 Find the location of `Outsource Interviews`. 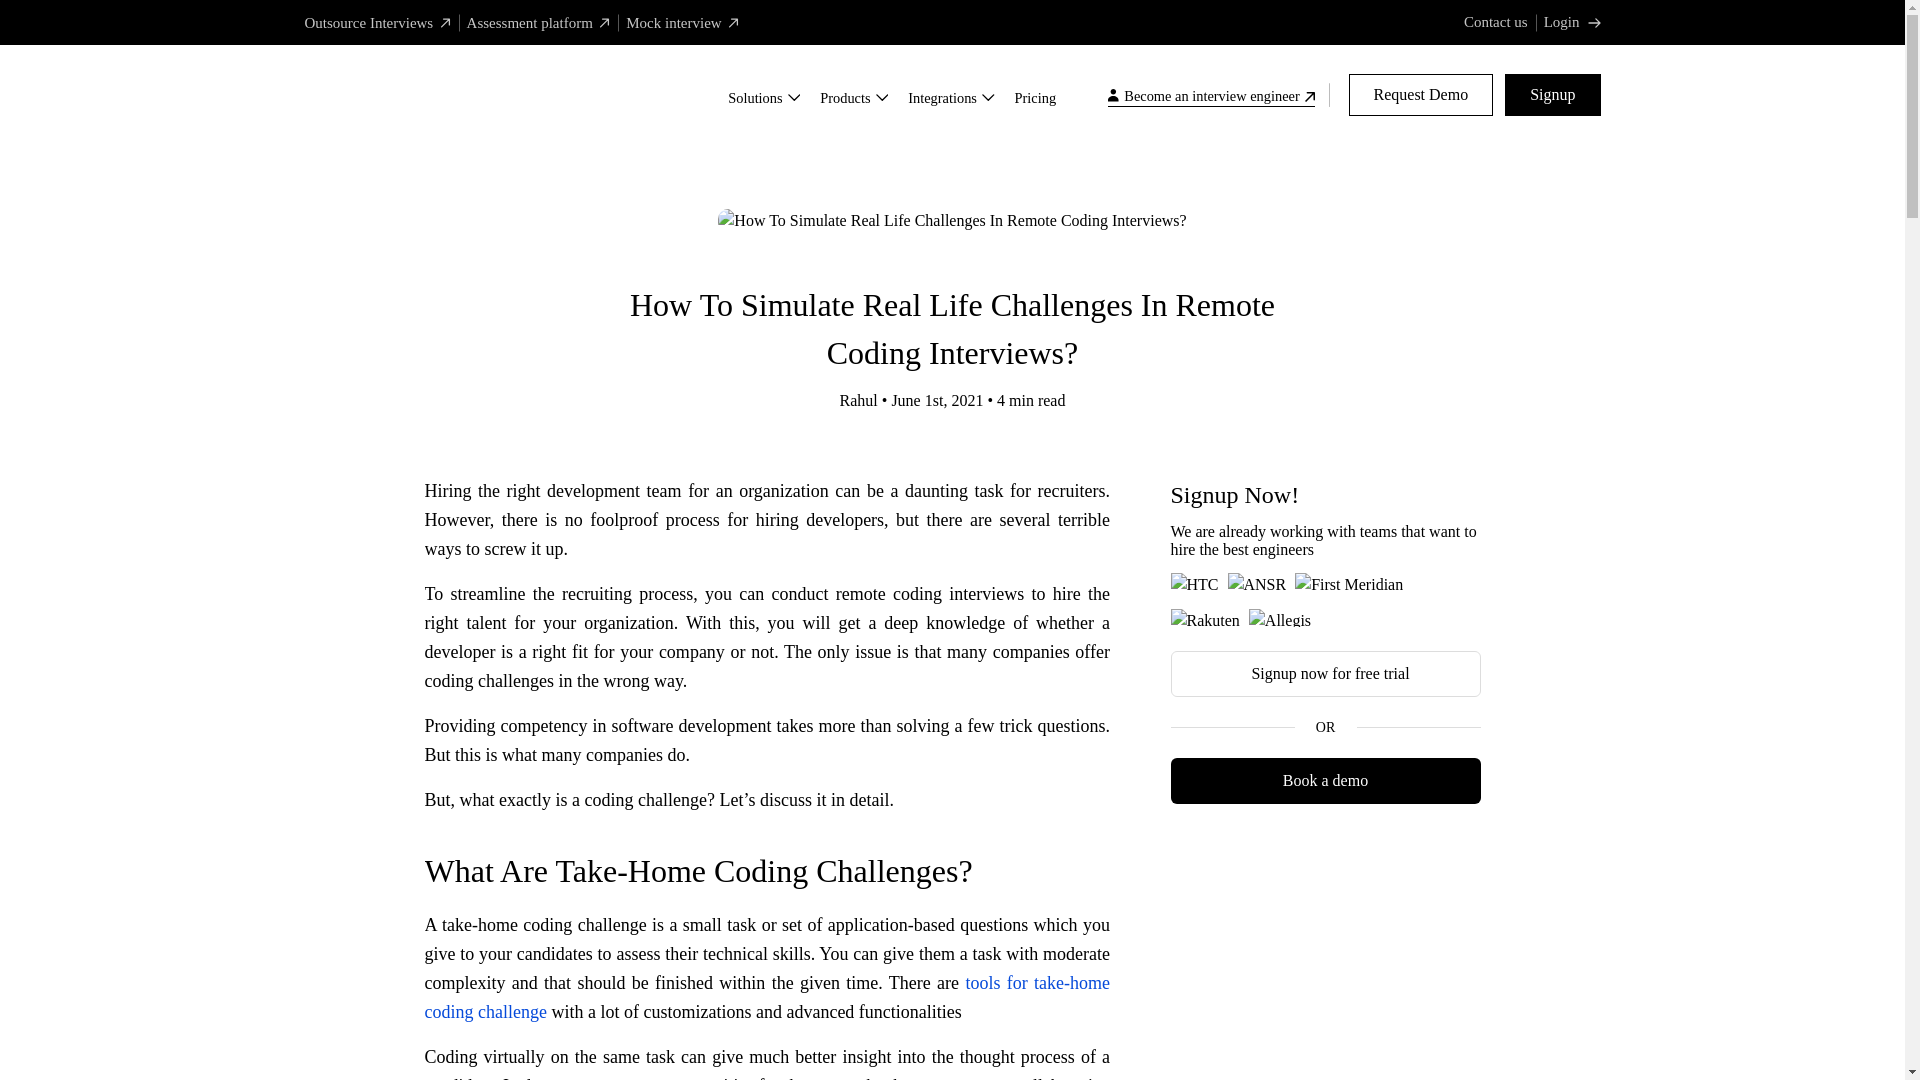

Outsource Interviews is located at coordinates (376, 22).